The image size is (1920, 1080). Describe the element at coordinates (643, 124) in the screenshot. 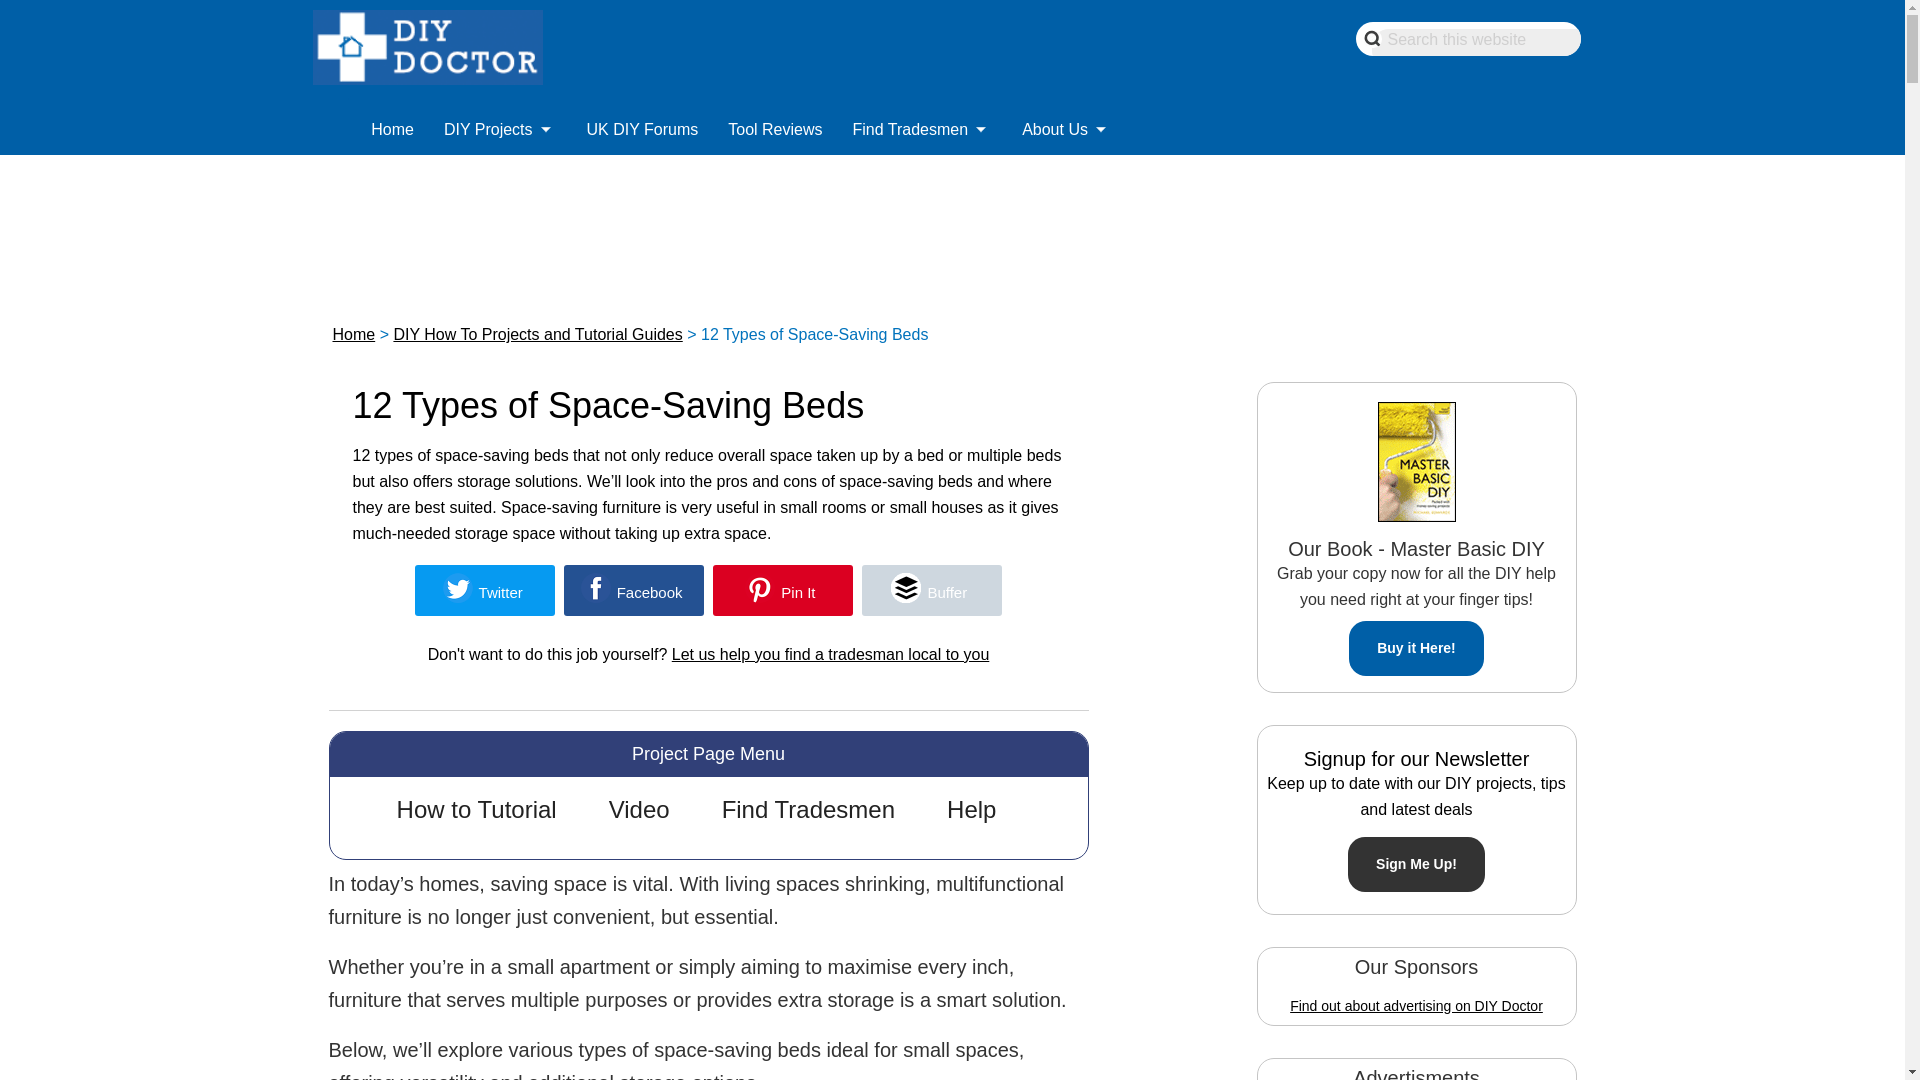

I see `UK DIY Forums` at that location.